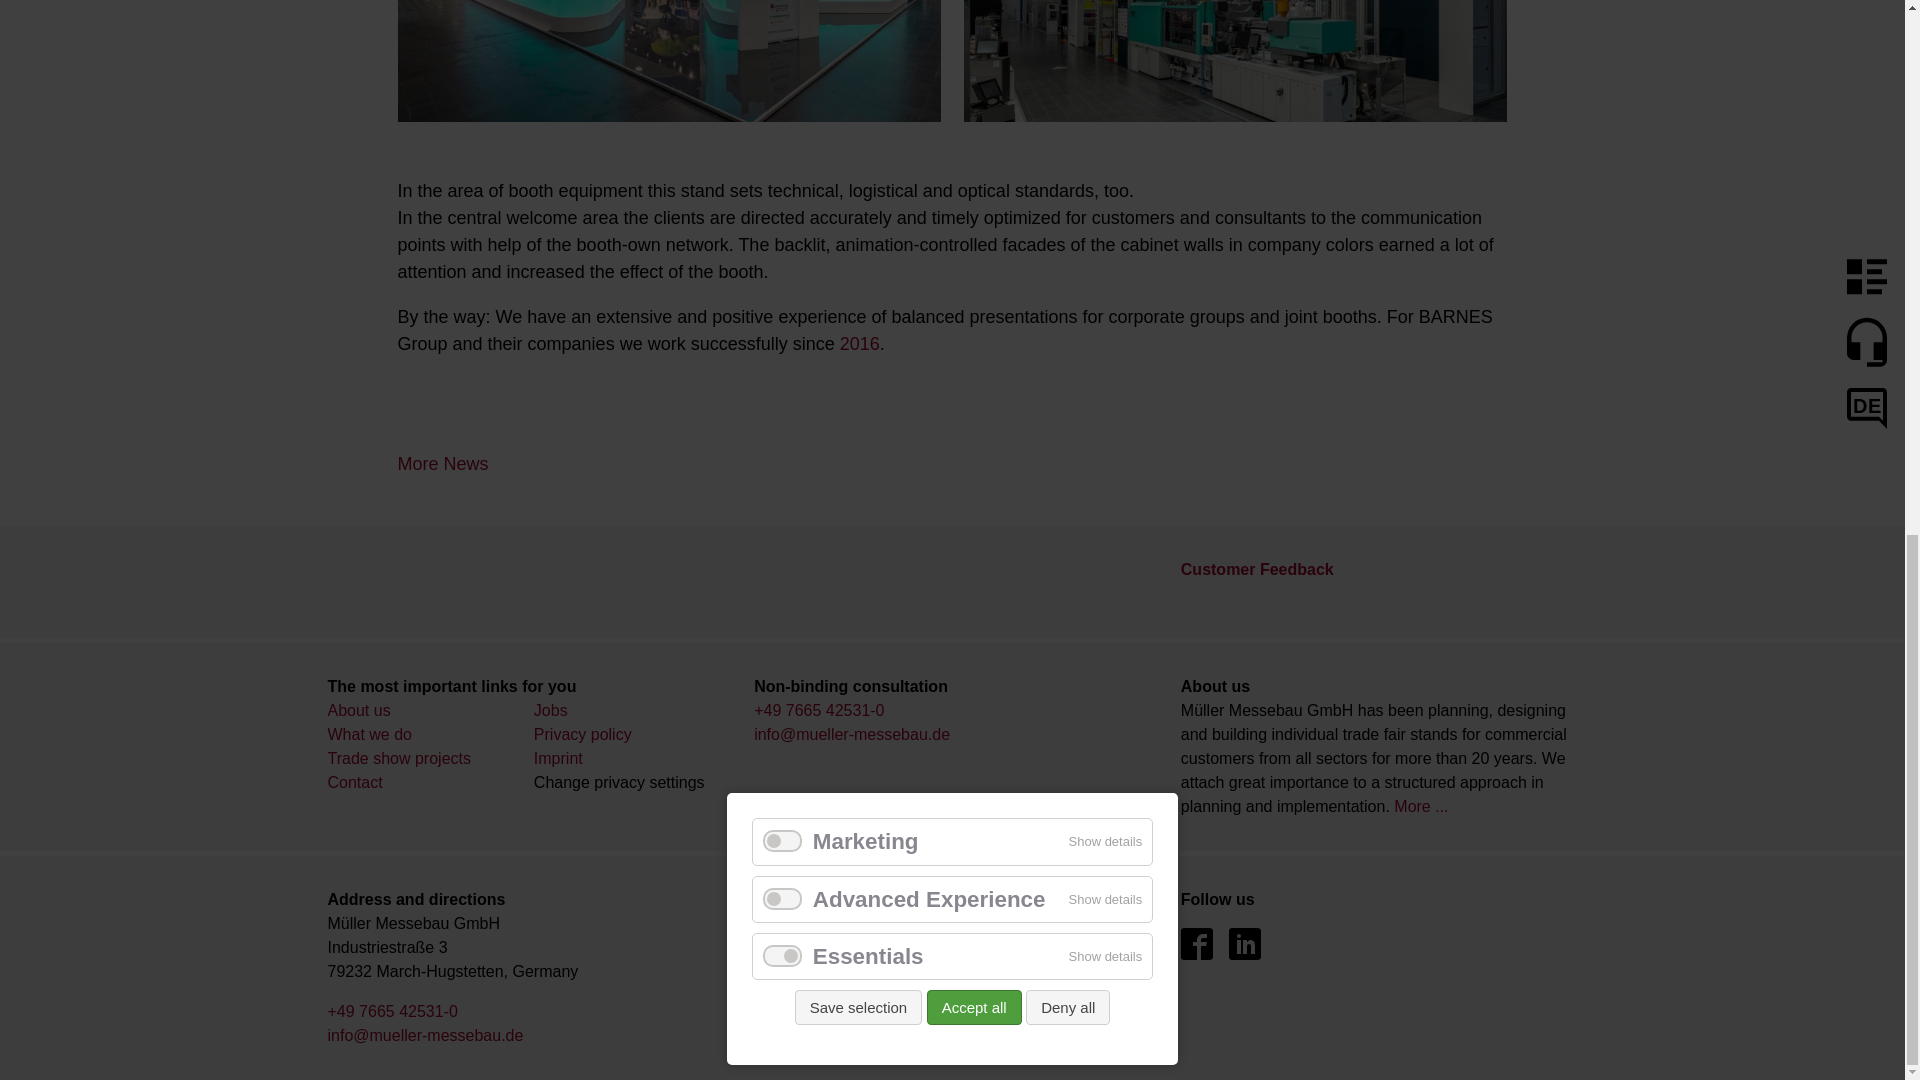  Describe the element at coordinates (1420, 806) in the screenshot. I see `More ...` at that location.